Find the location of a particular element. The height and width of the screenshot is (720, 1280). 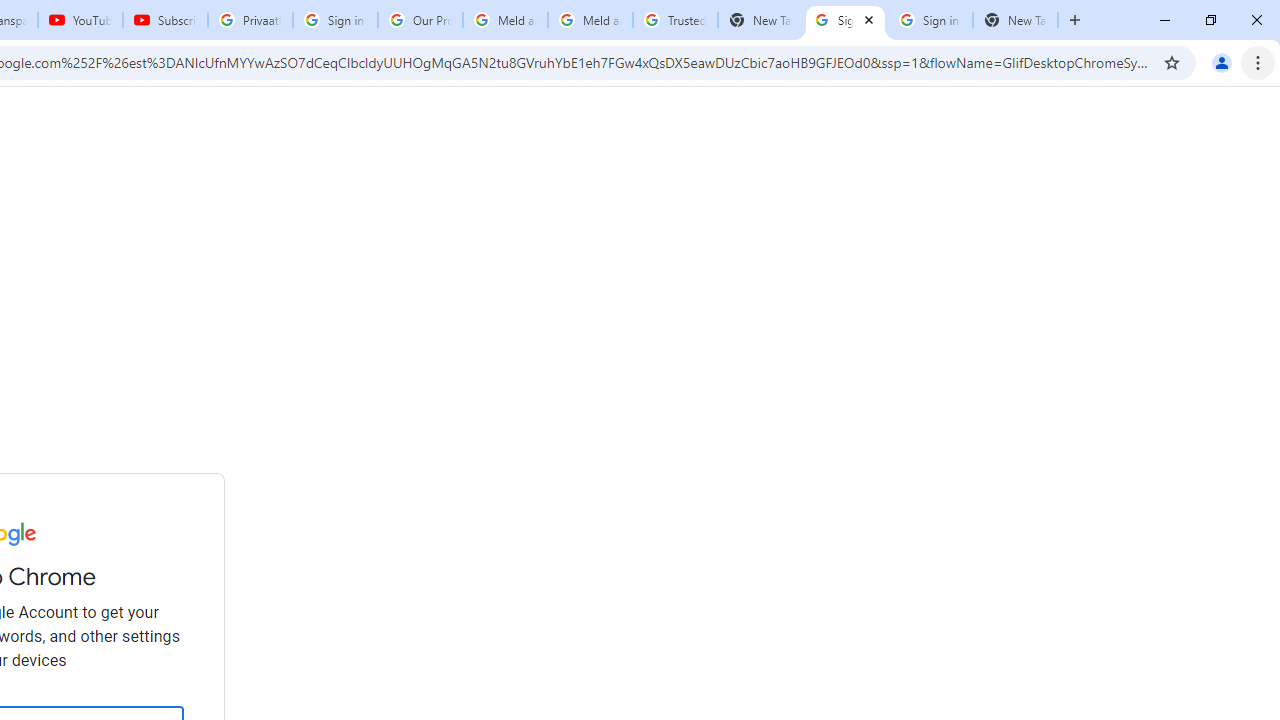

Sign in - Google Accounts is located at coordinates (335, 20).